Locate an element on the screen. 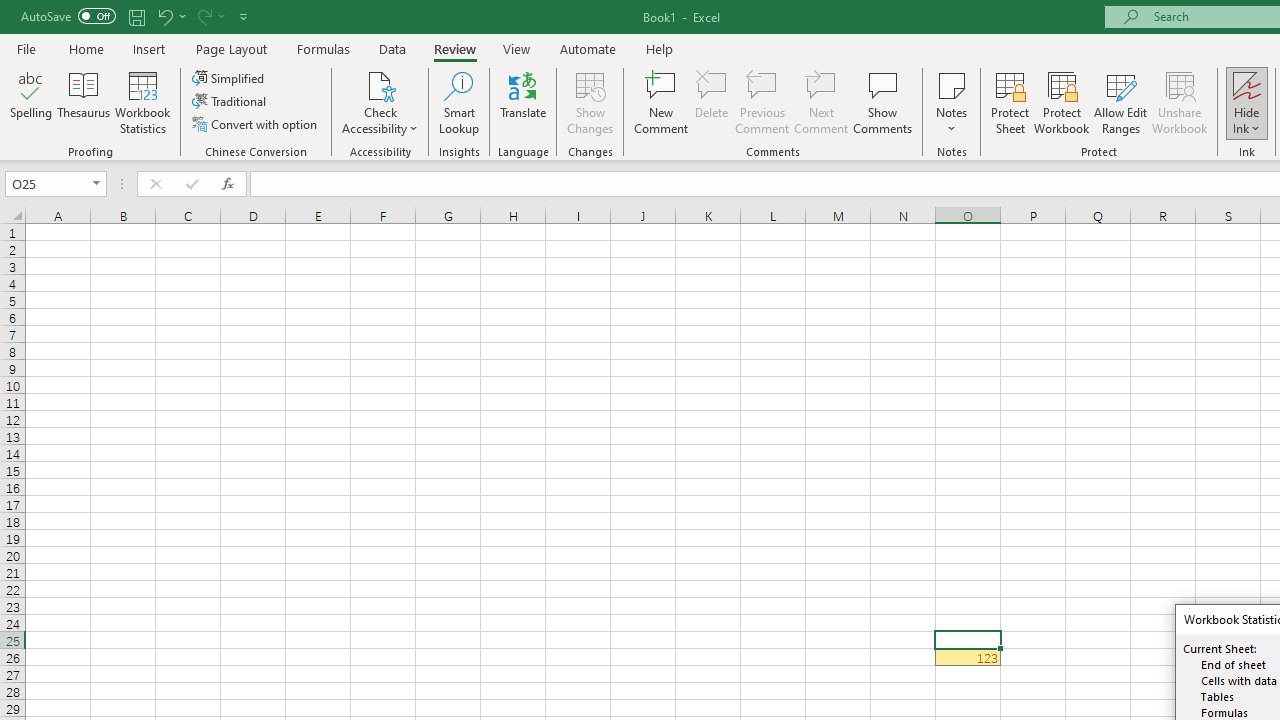 Image resolution: width=1280 pixels, height=720 pixels. Delete is located at coordinates (712, 102).